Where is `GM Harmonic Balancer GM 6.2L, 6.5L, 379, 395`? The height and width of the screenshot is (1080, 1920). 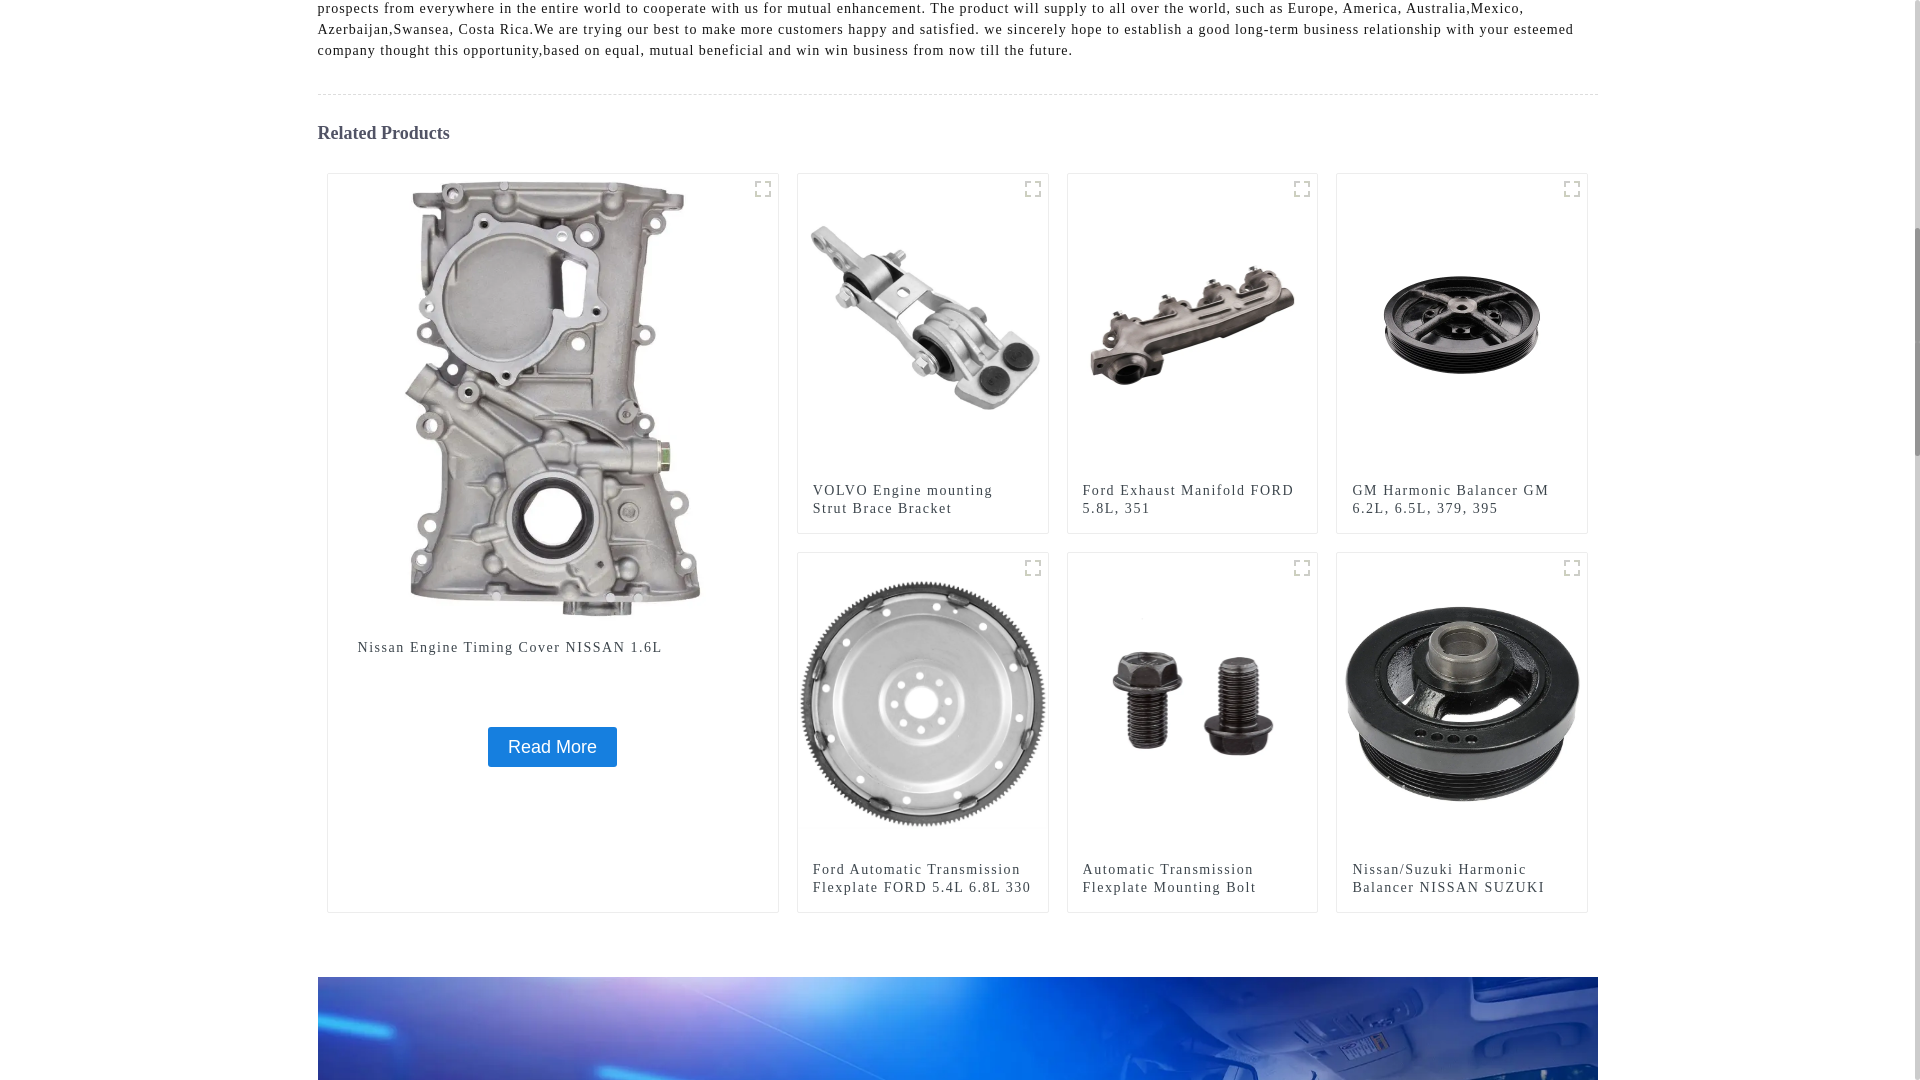 GM Harmonic Balancer GM 6.2L, 6.5L, 379, 395 is located at coordinates (1462, 500).